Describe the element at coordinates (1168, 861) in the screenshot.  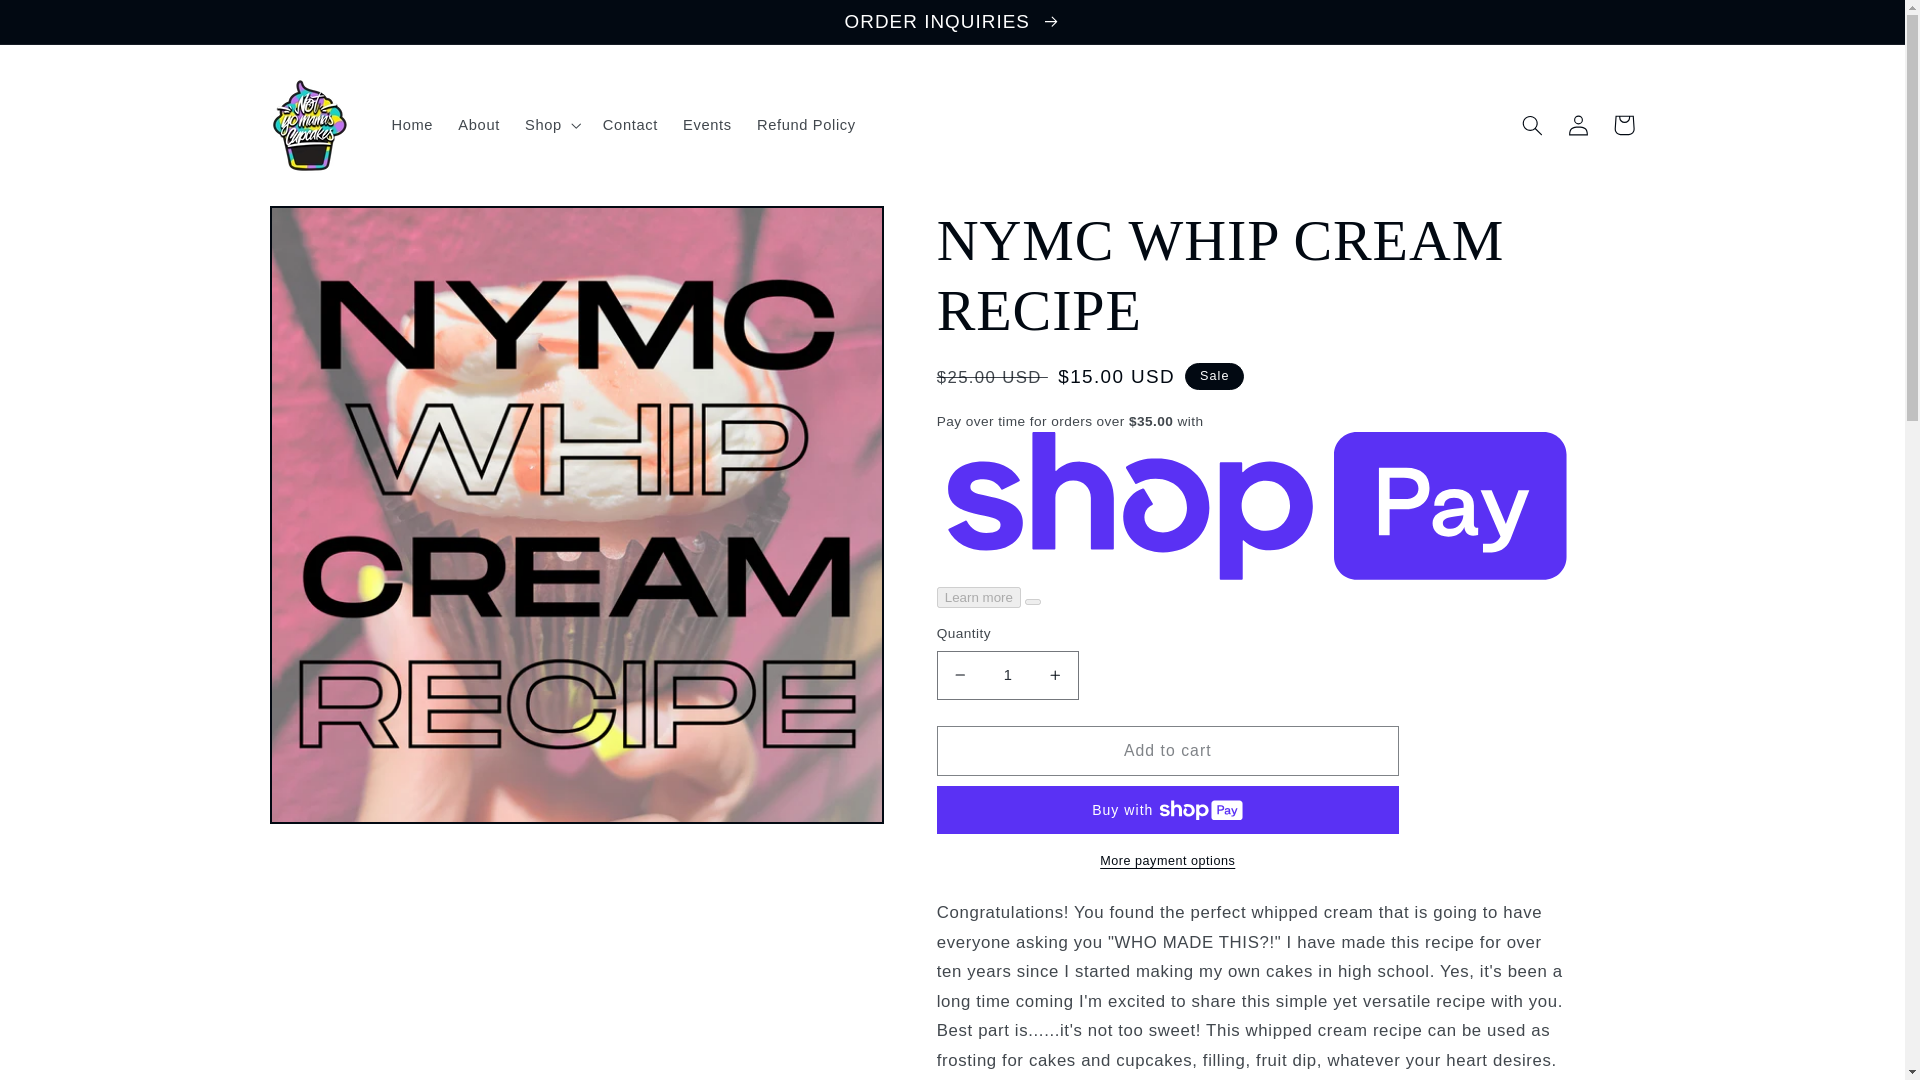
I see `More payment options` at that location.